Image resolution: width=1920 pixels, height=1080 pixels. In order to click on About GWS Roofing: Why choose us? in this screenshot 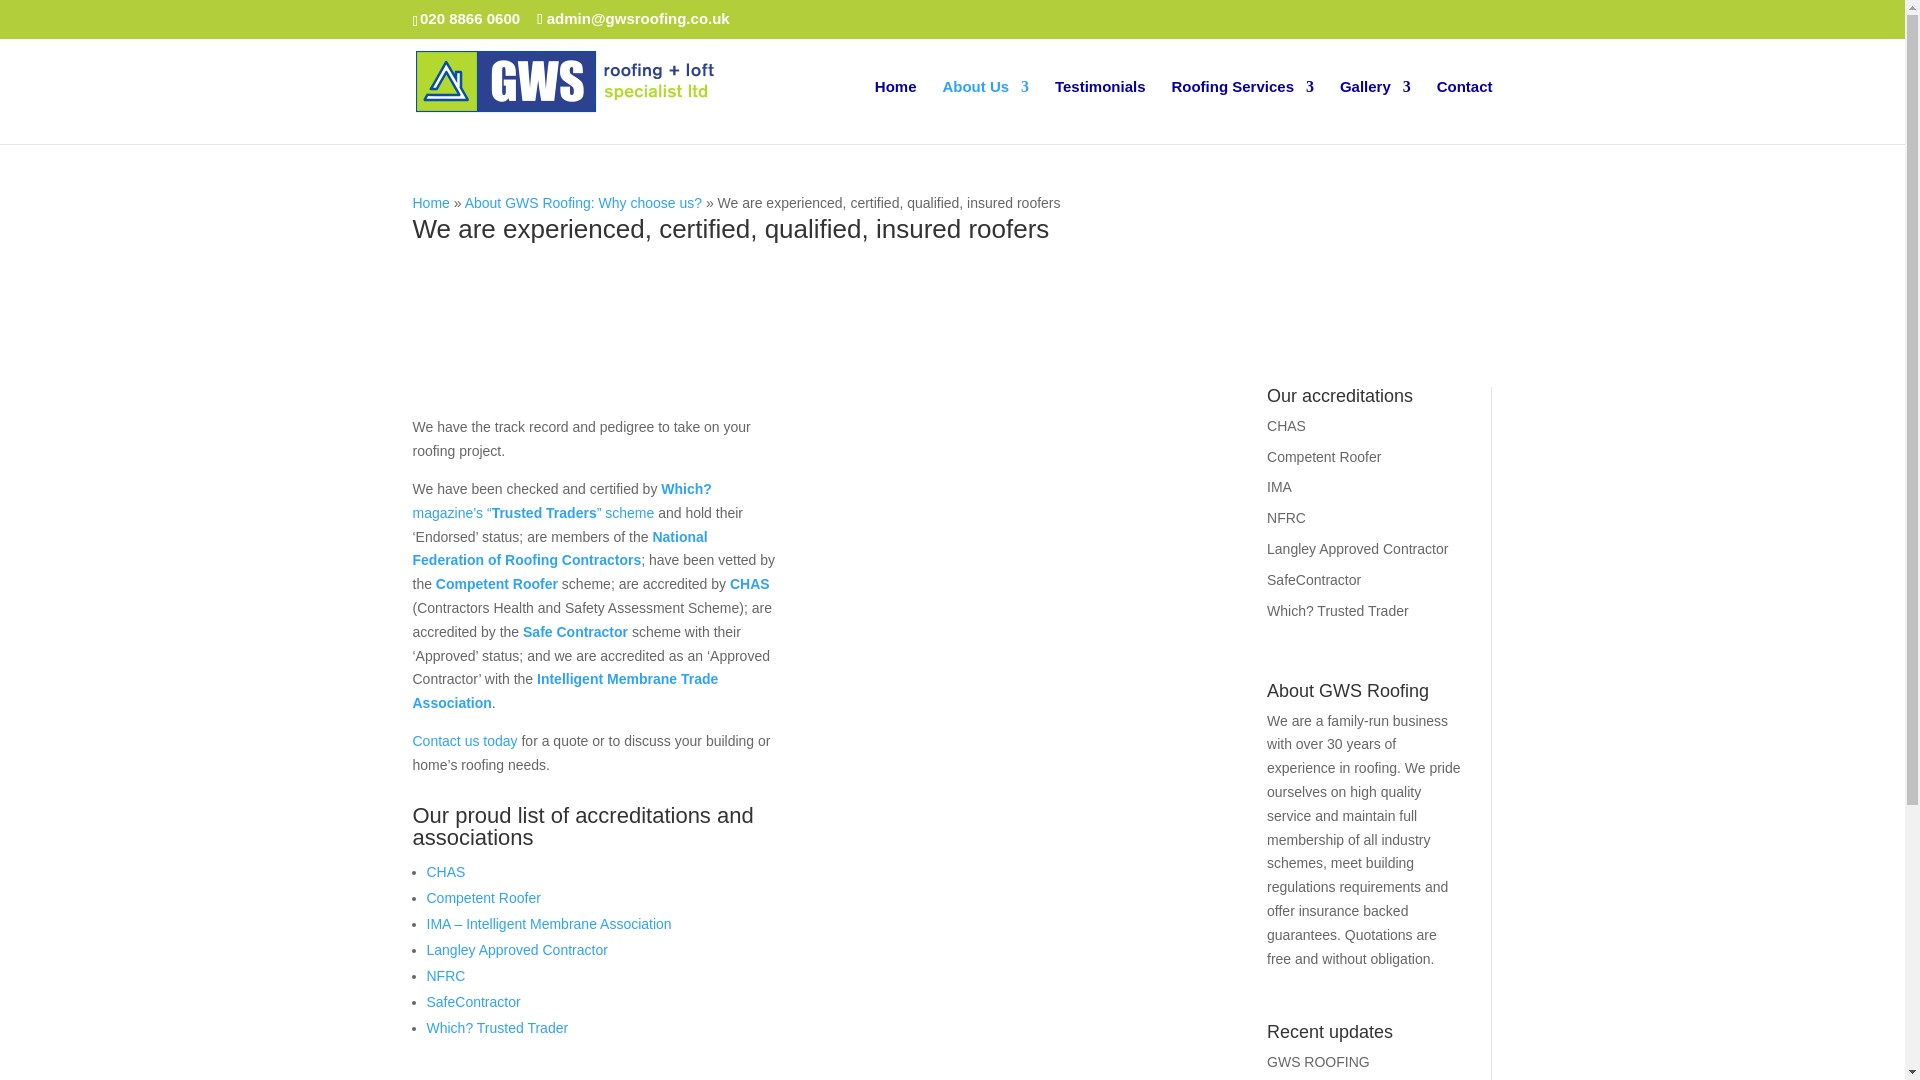, I will do `click(583, 202)`.